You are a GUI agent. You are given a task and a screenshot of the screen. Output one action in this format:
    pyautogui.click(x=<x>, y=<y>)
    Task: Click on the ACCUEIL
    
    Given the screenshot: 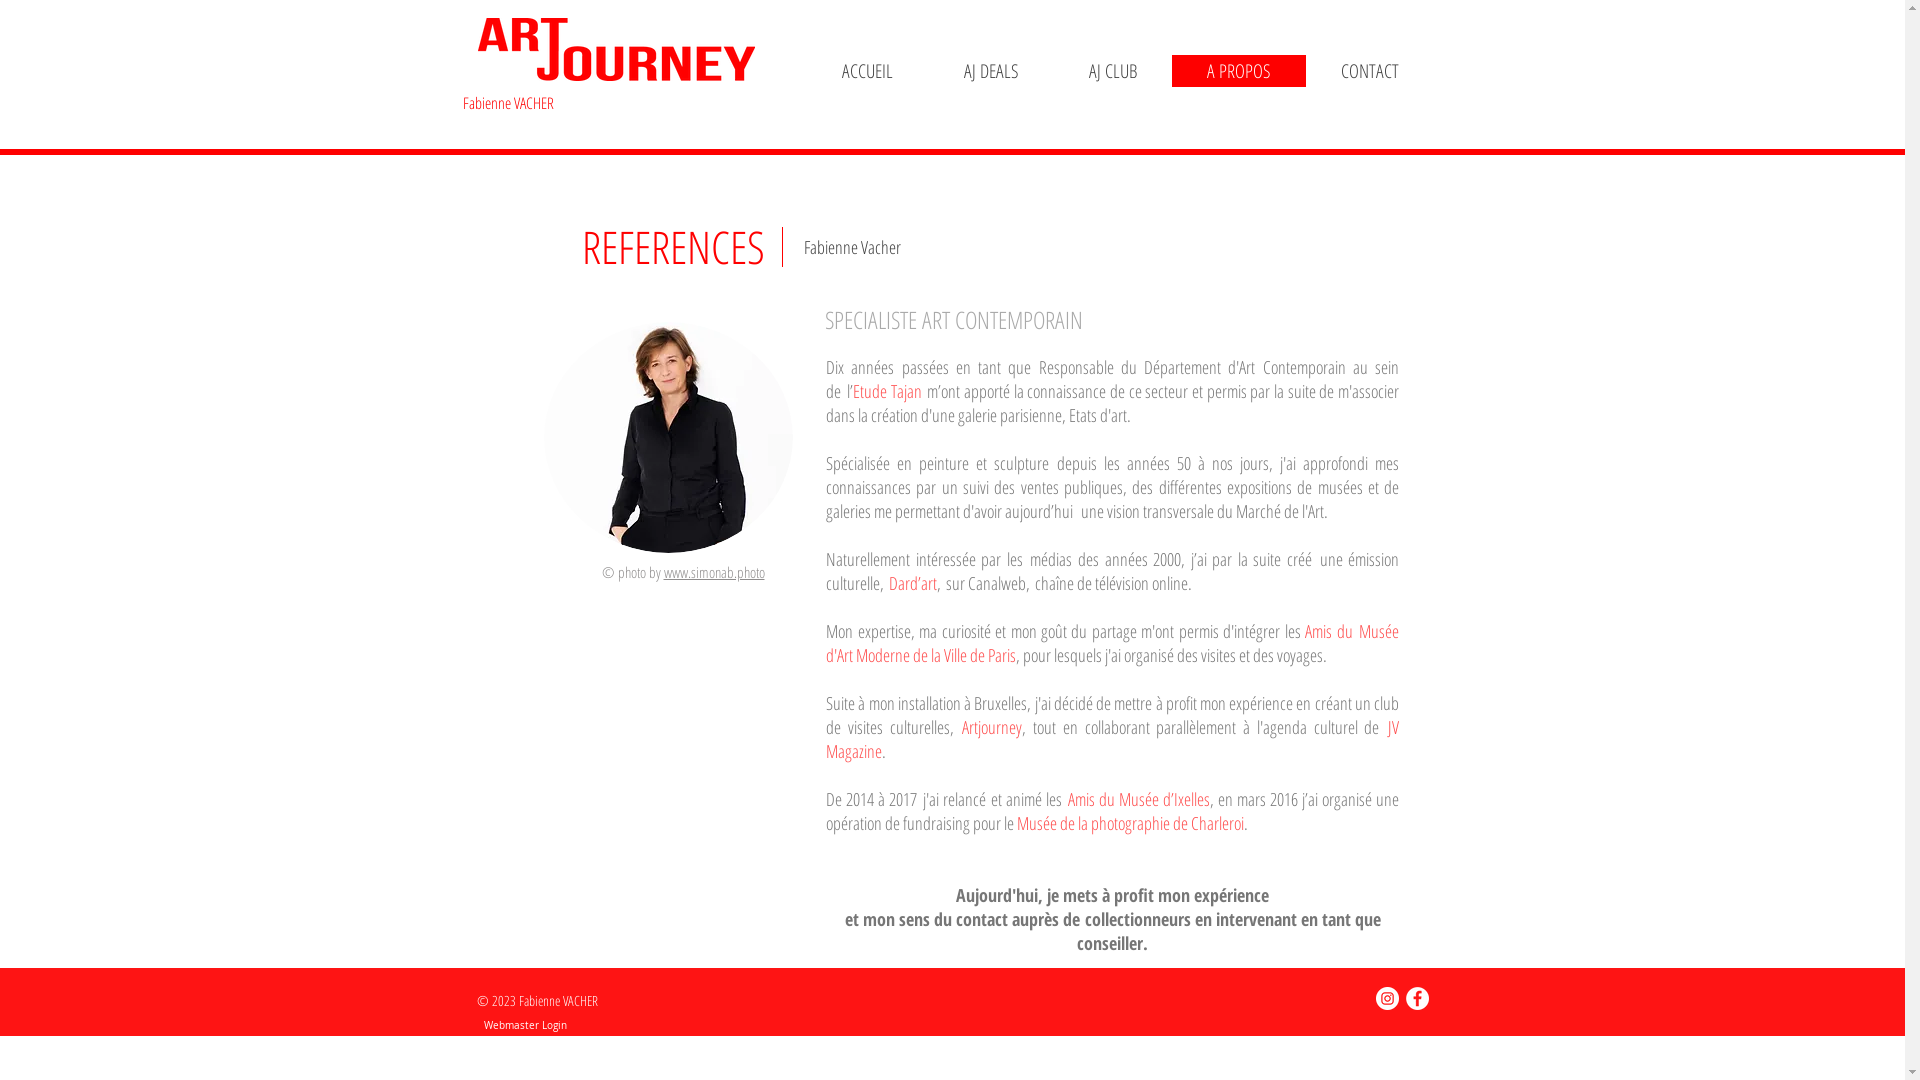 What is the action you would take?
    pyautogui.click(x=866, y=71)
    